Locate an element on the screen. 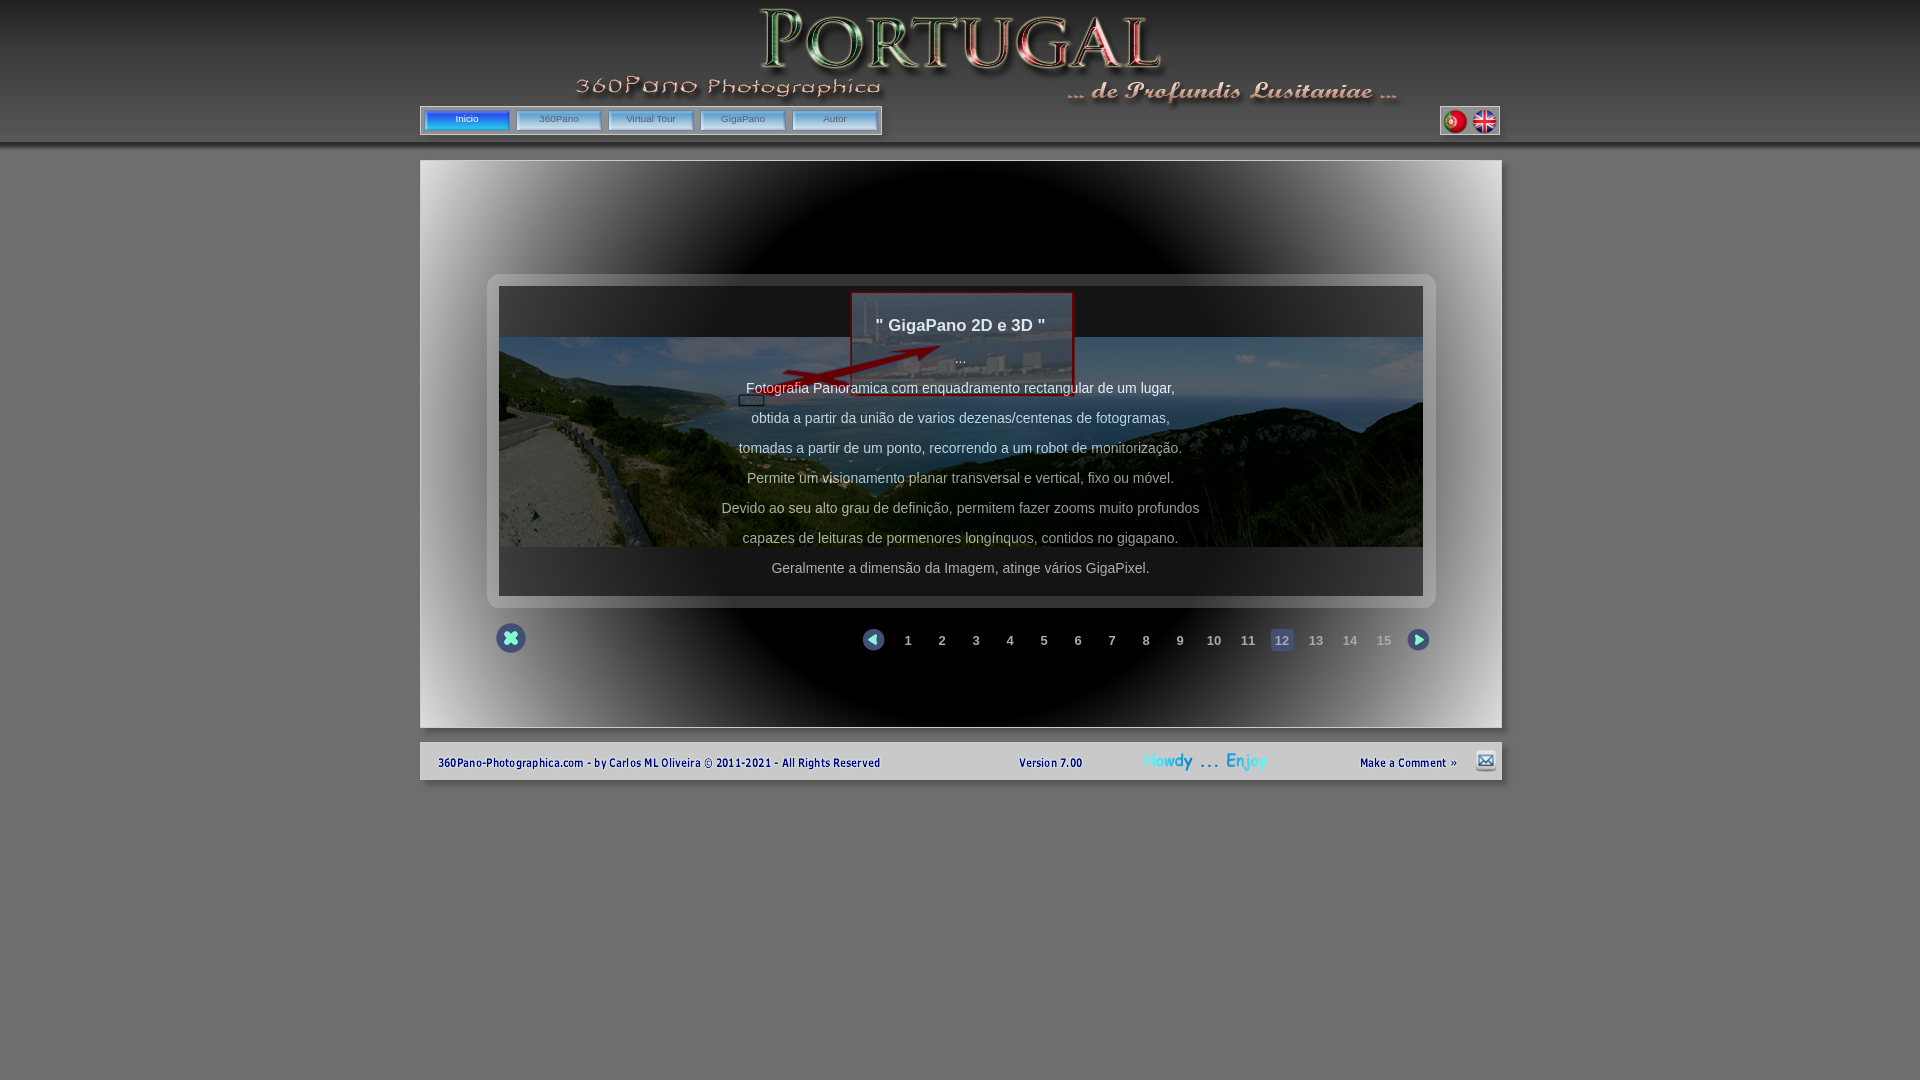 This screenshot has width=1920, height=1080. 4 is located at coordinates (1010, 640).